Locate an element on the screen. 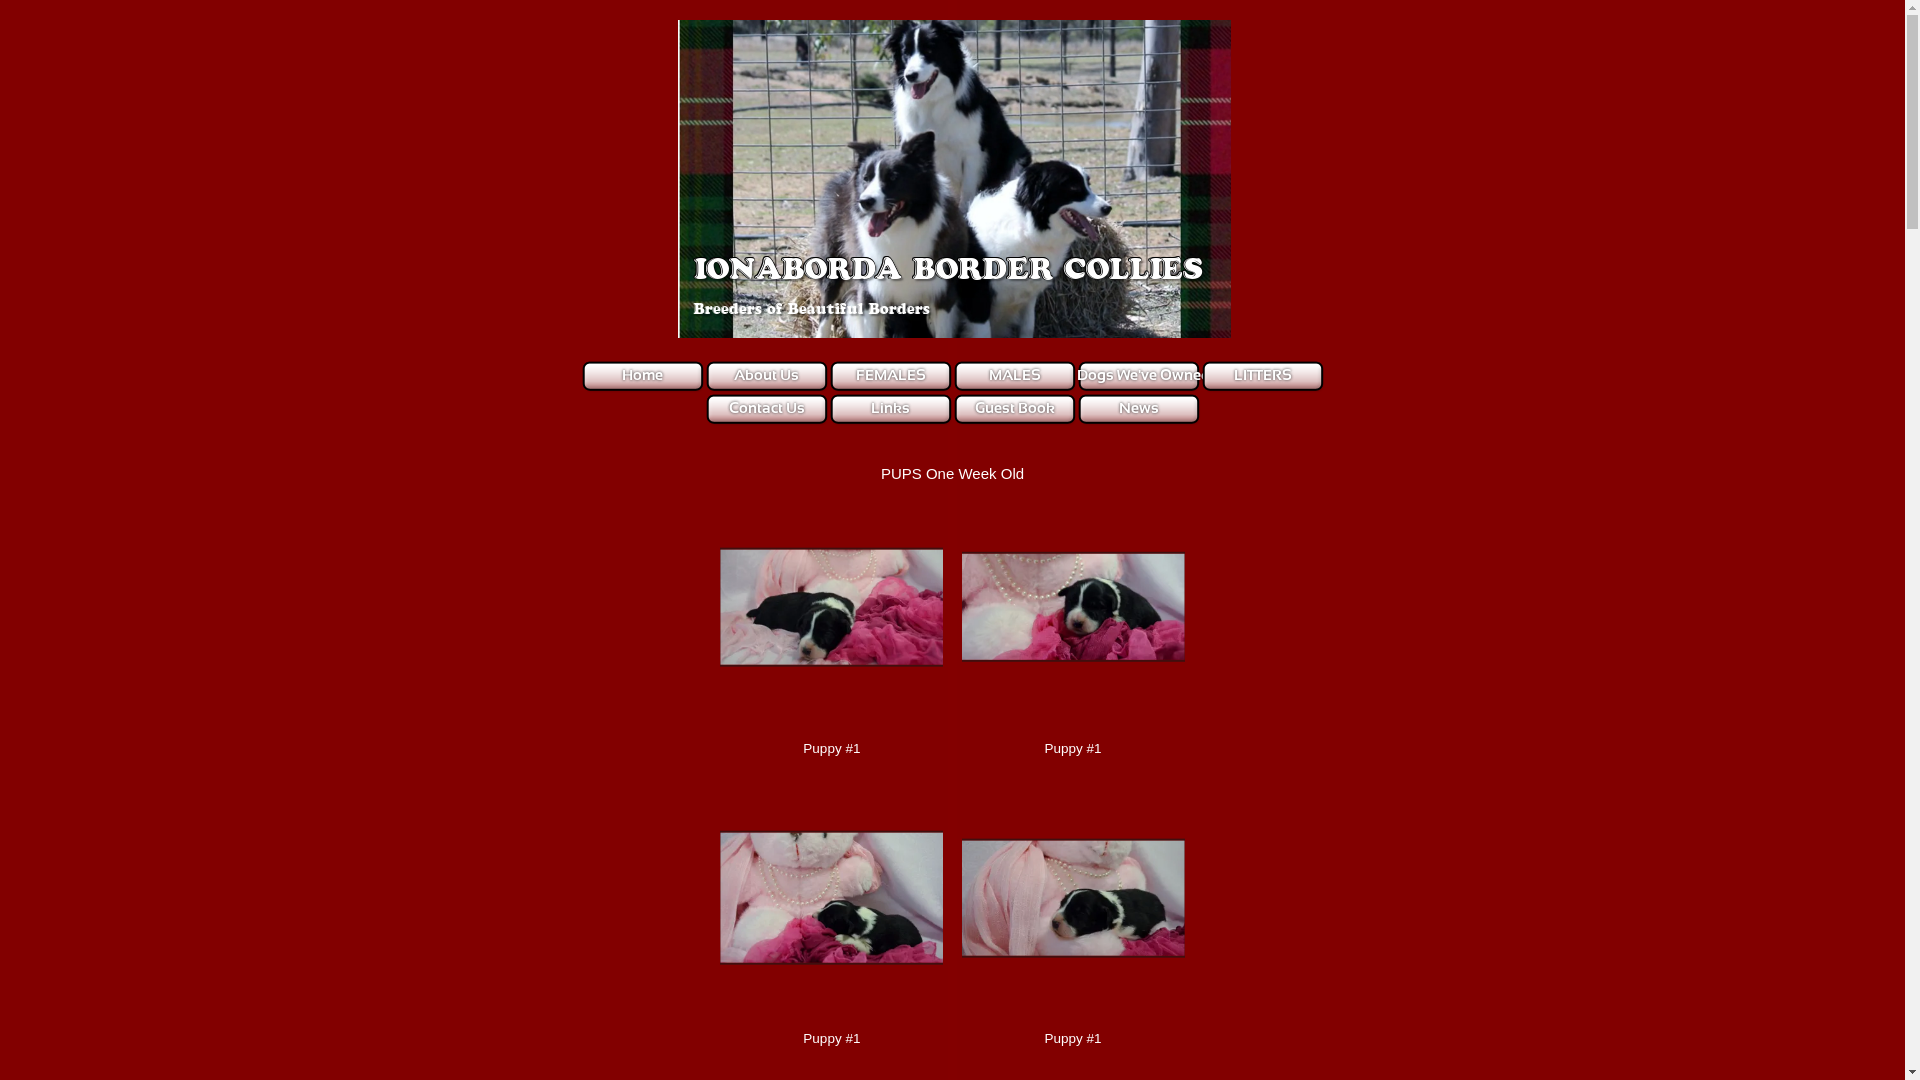 Image resolution: width=1920 pixels, height=1080 pixels. Contact Us is located at coordinates (766, 410).